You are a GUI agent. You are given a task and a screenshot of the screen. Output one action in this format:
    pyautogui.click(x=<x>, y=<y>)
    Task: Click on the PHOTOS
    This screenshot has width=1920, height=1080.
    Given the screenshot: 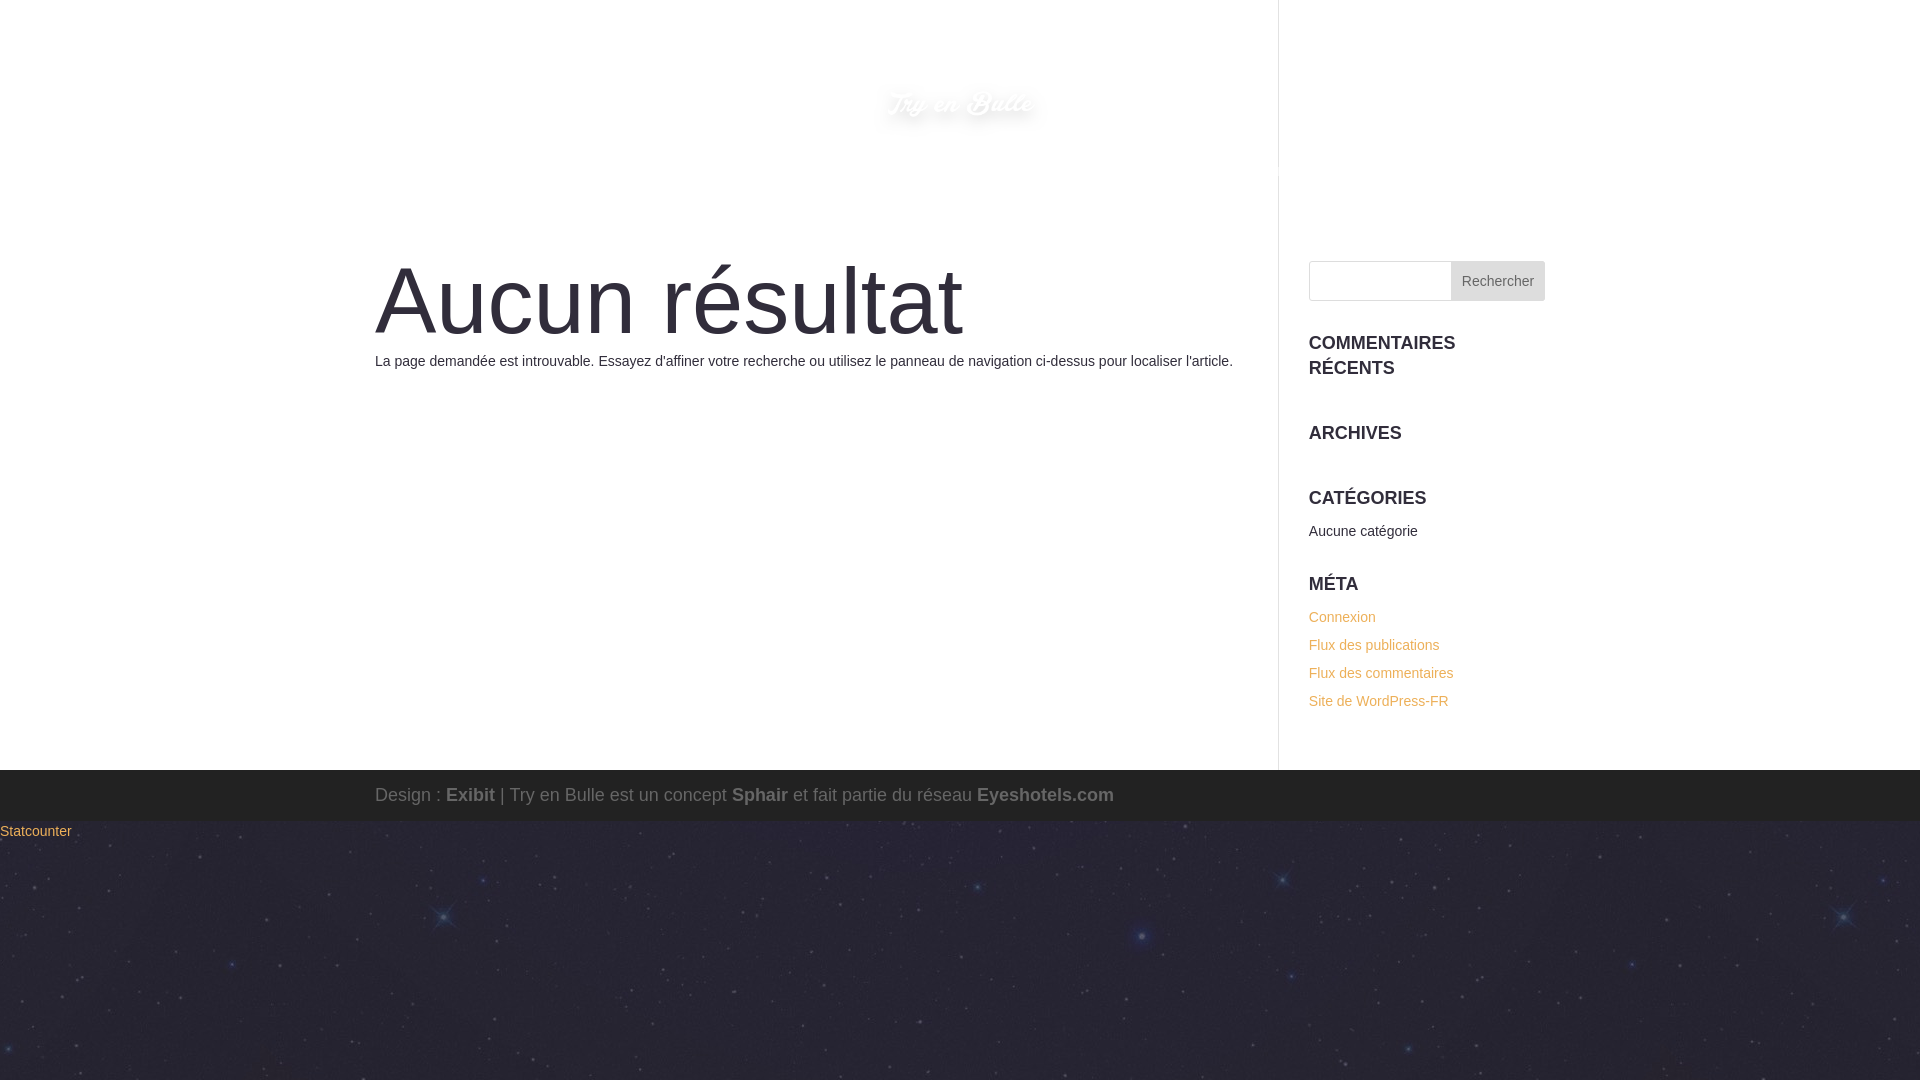 What is the action you would take?
    pyautogui.click(x=708, y=184)
    